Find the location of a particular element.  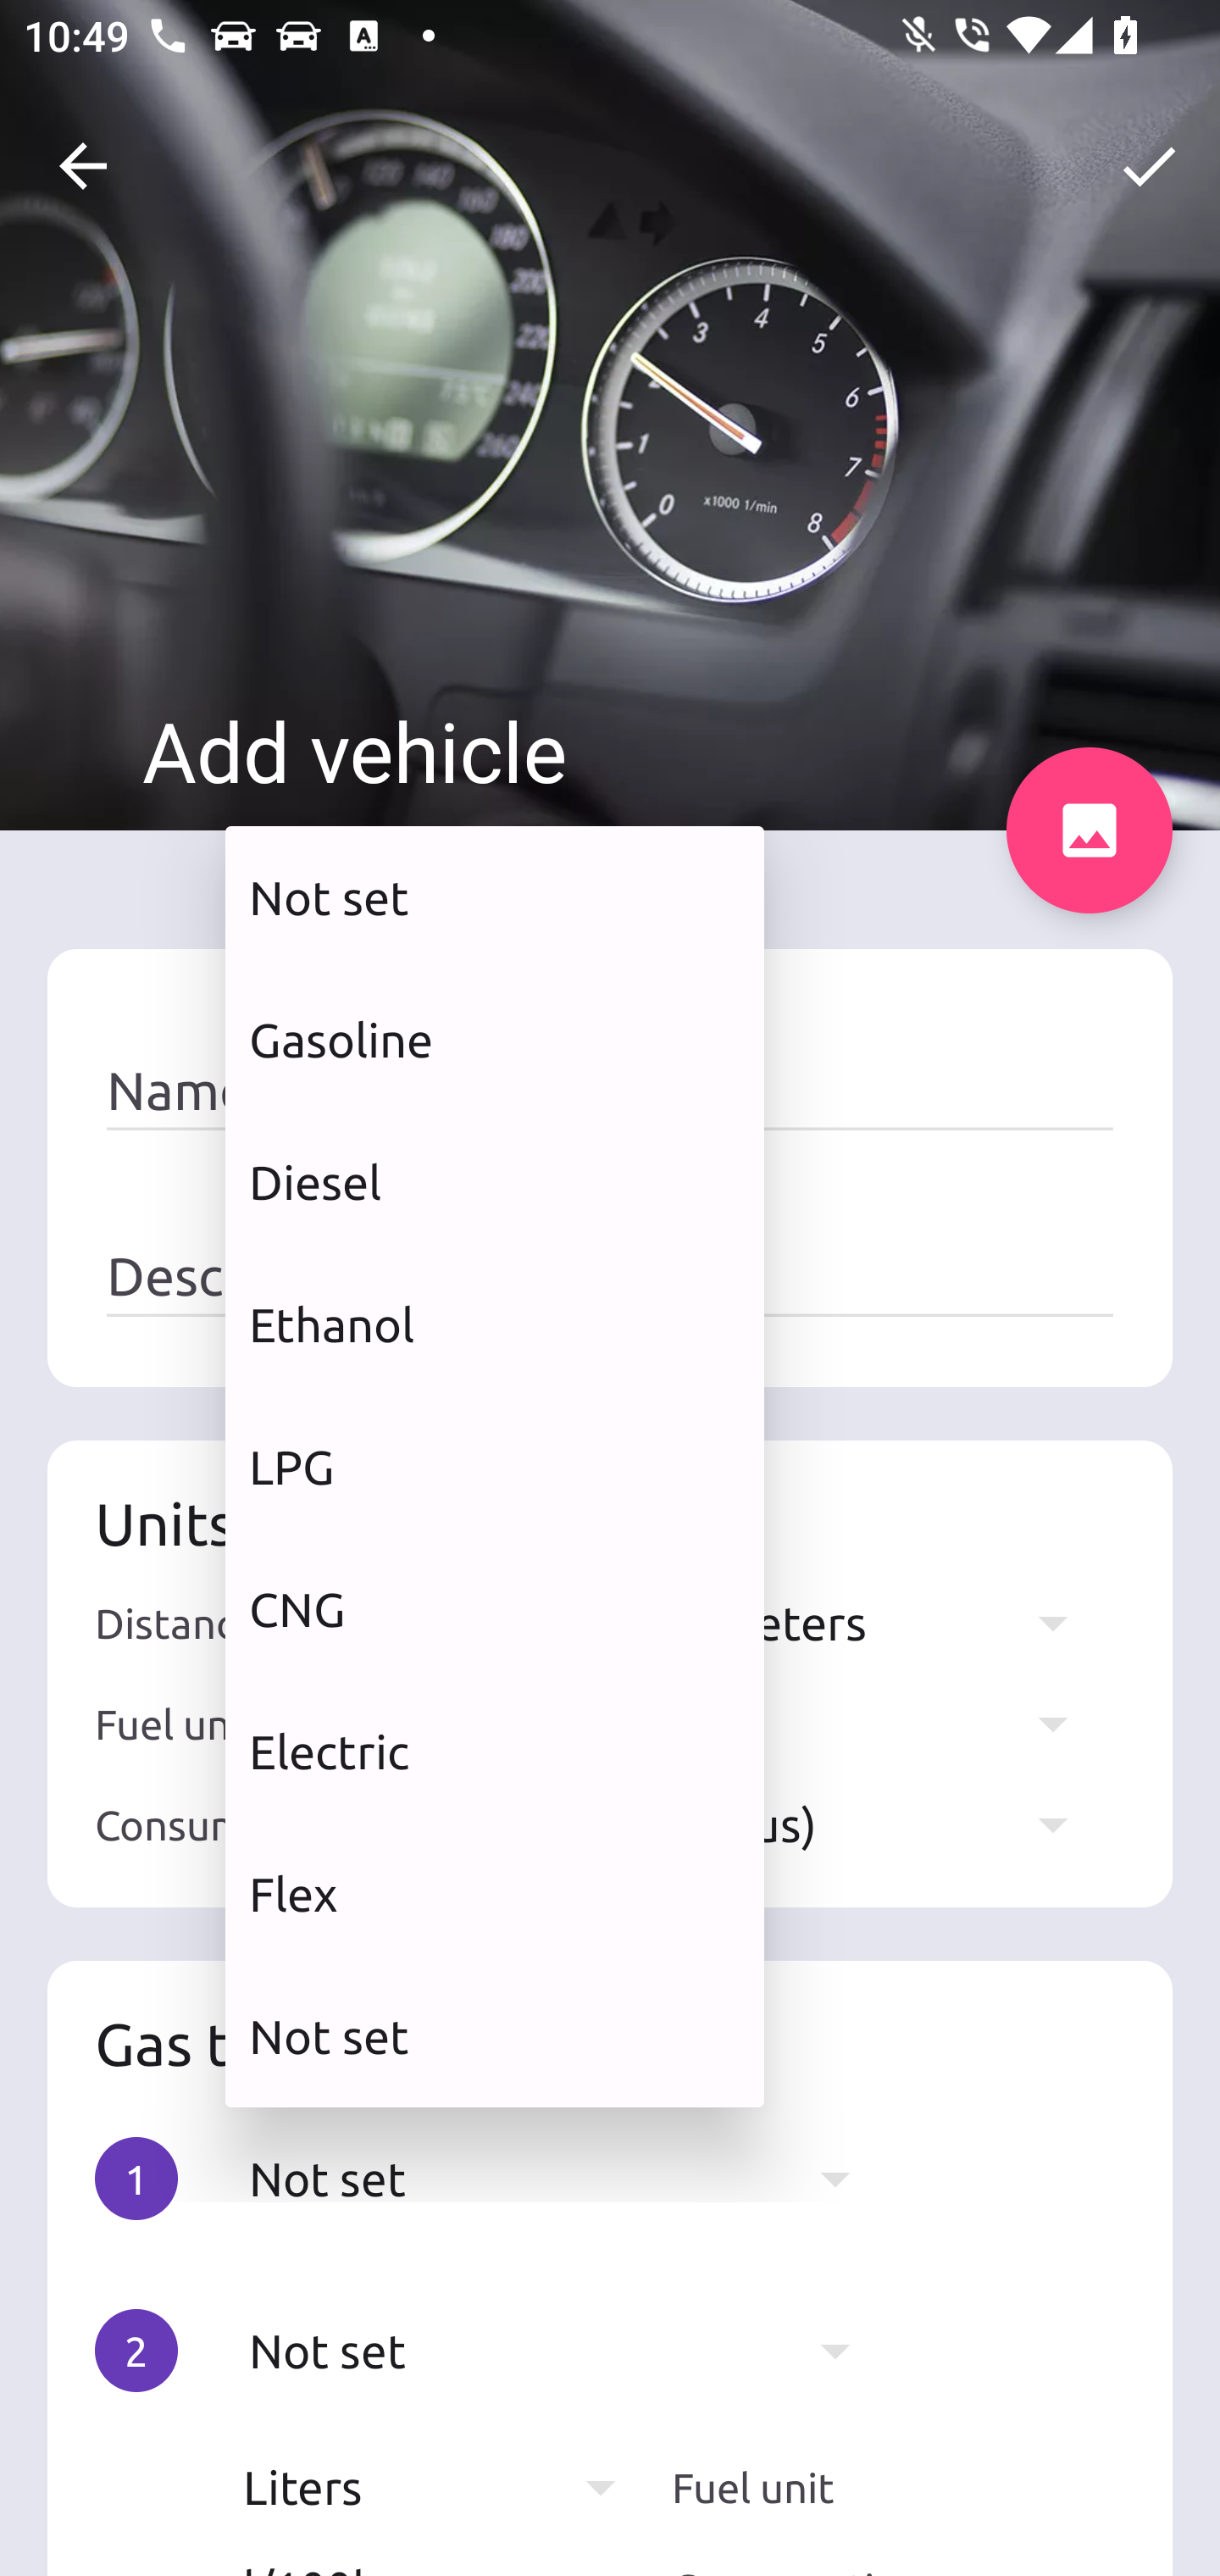

Not set is located at coordinates (495, 2035).